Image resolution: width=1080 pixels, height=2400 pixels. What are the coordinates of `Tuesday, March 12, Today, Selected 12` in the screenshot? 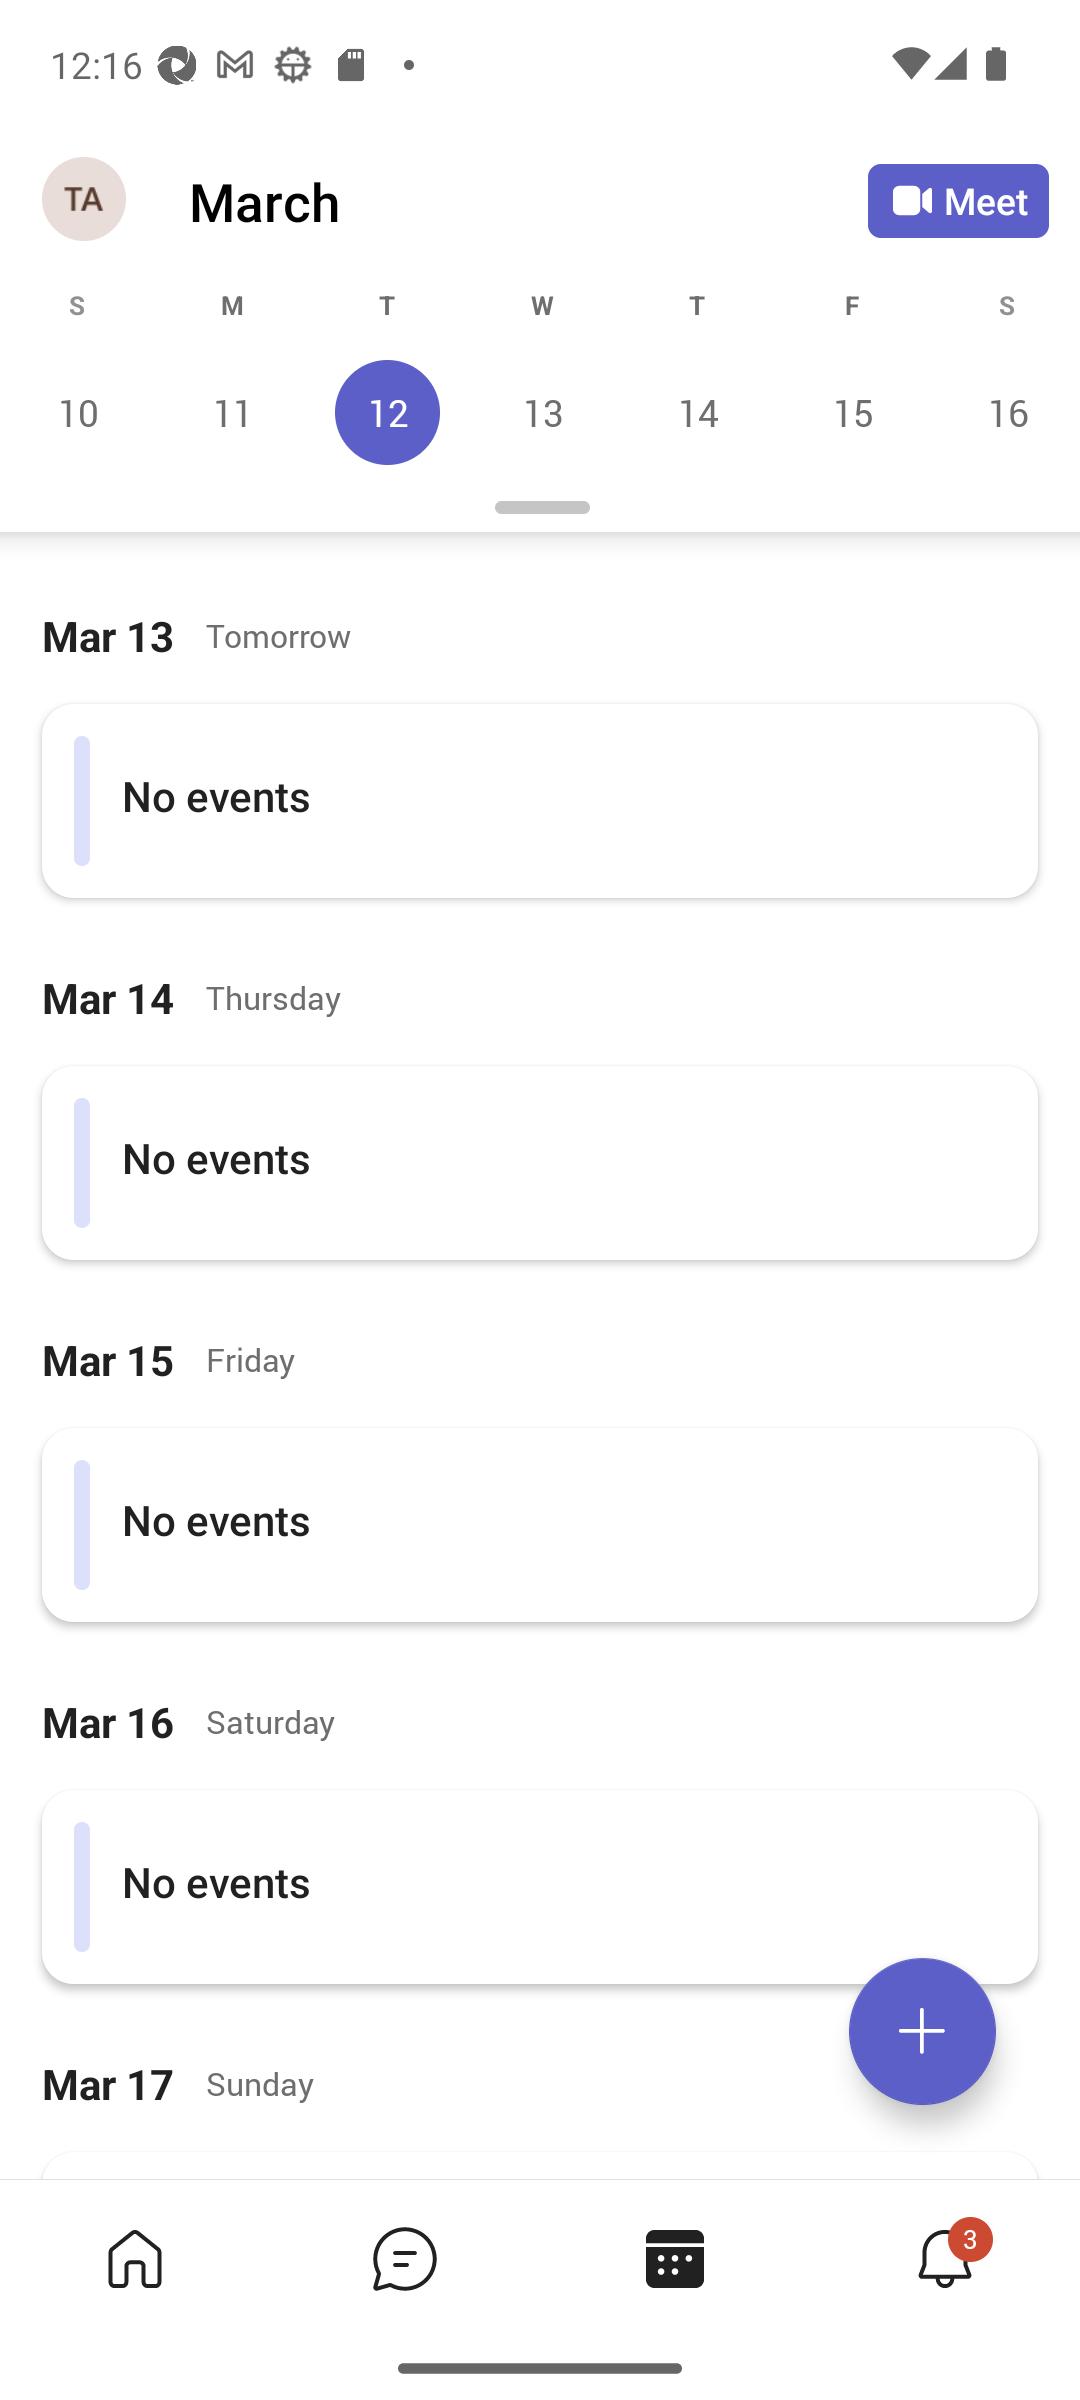 It's located at (387, 412).